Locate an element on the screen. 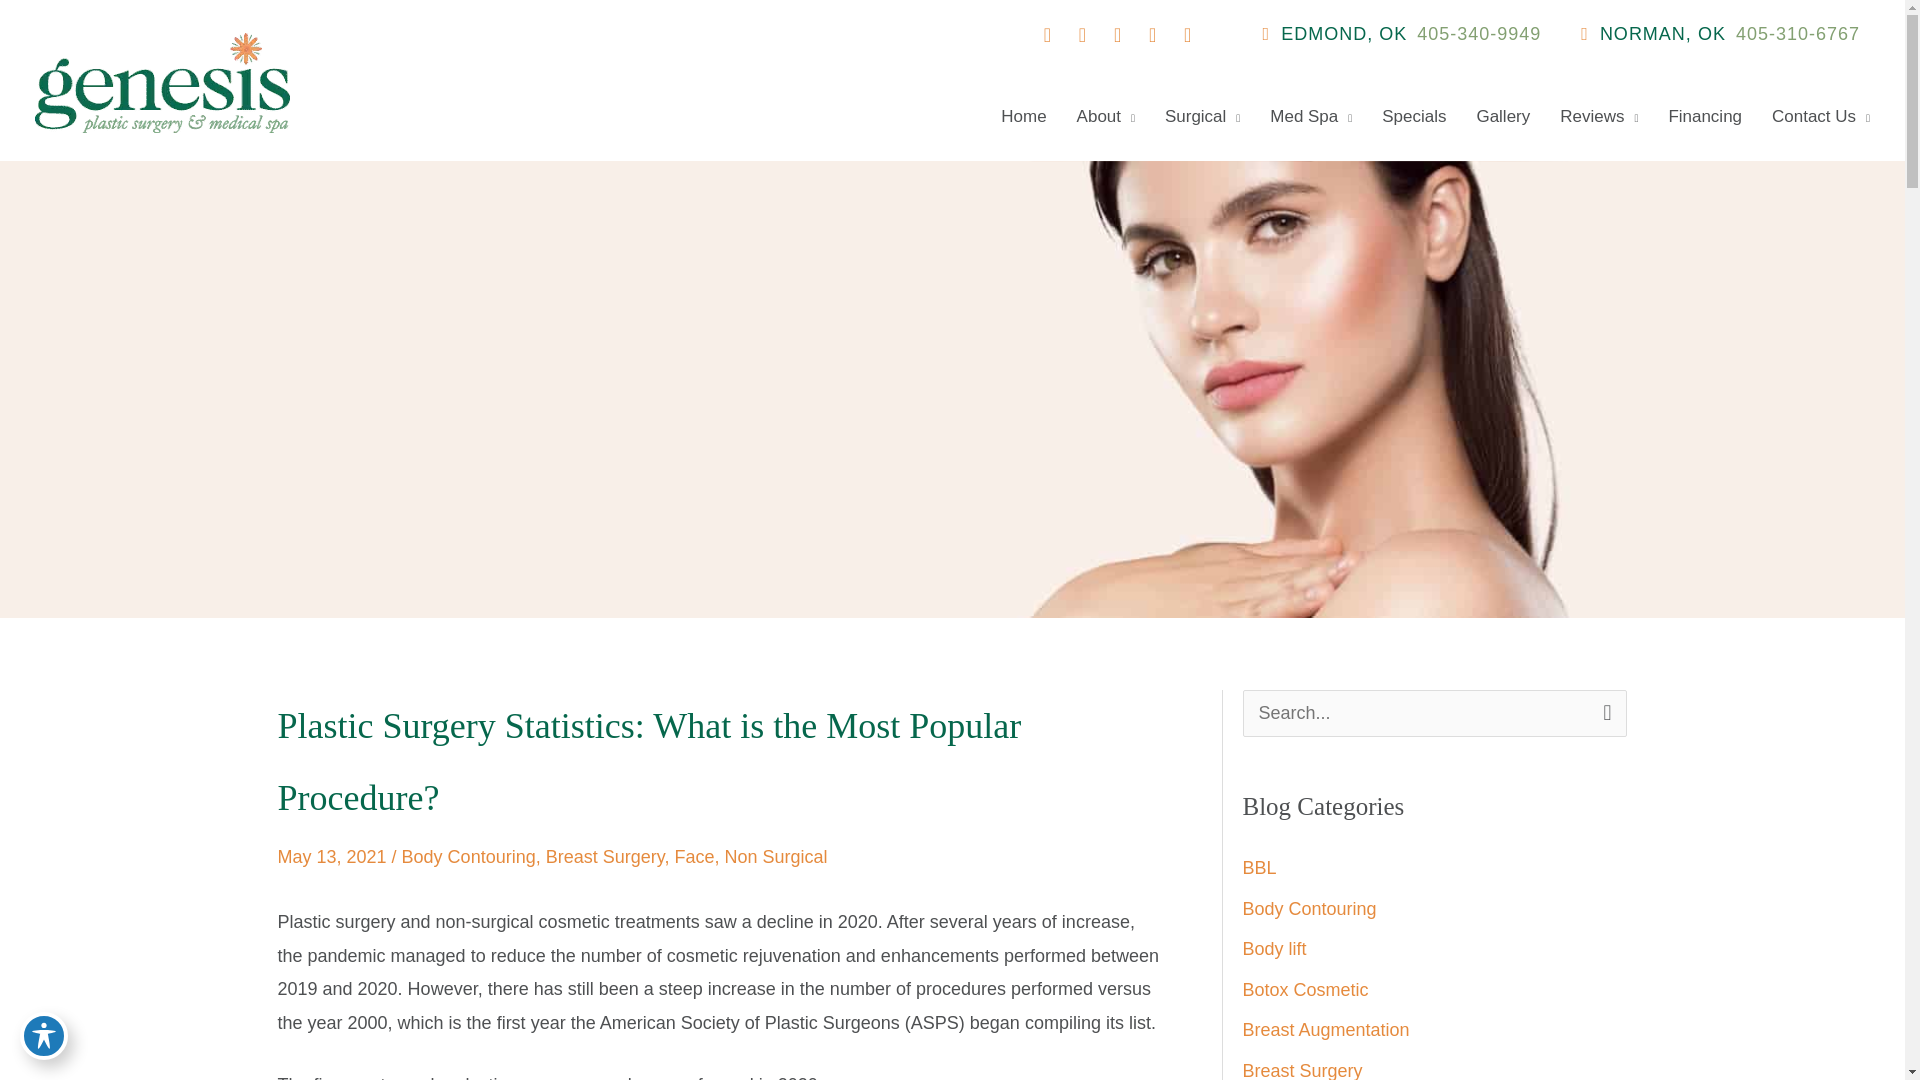 This screenshot has height=1080, width=1920. 405-310-6767 is located at coordinates (1798, 34).